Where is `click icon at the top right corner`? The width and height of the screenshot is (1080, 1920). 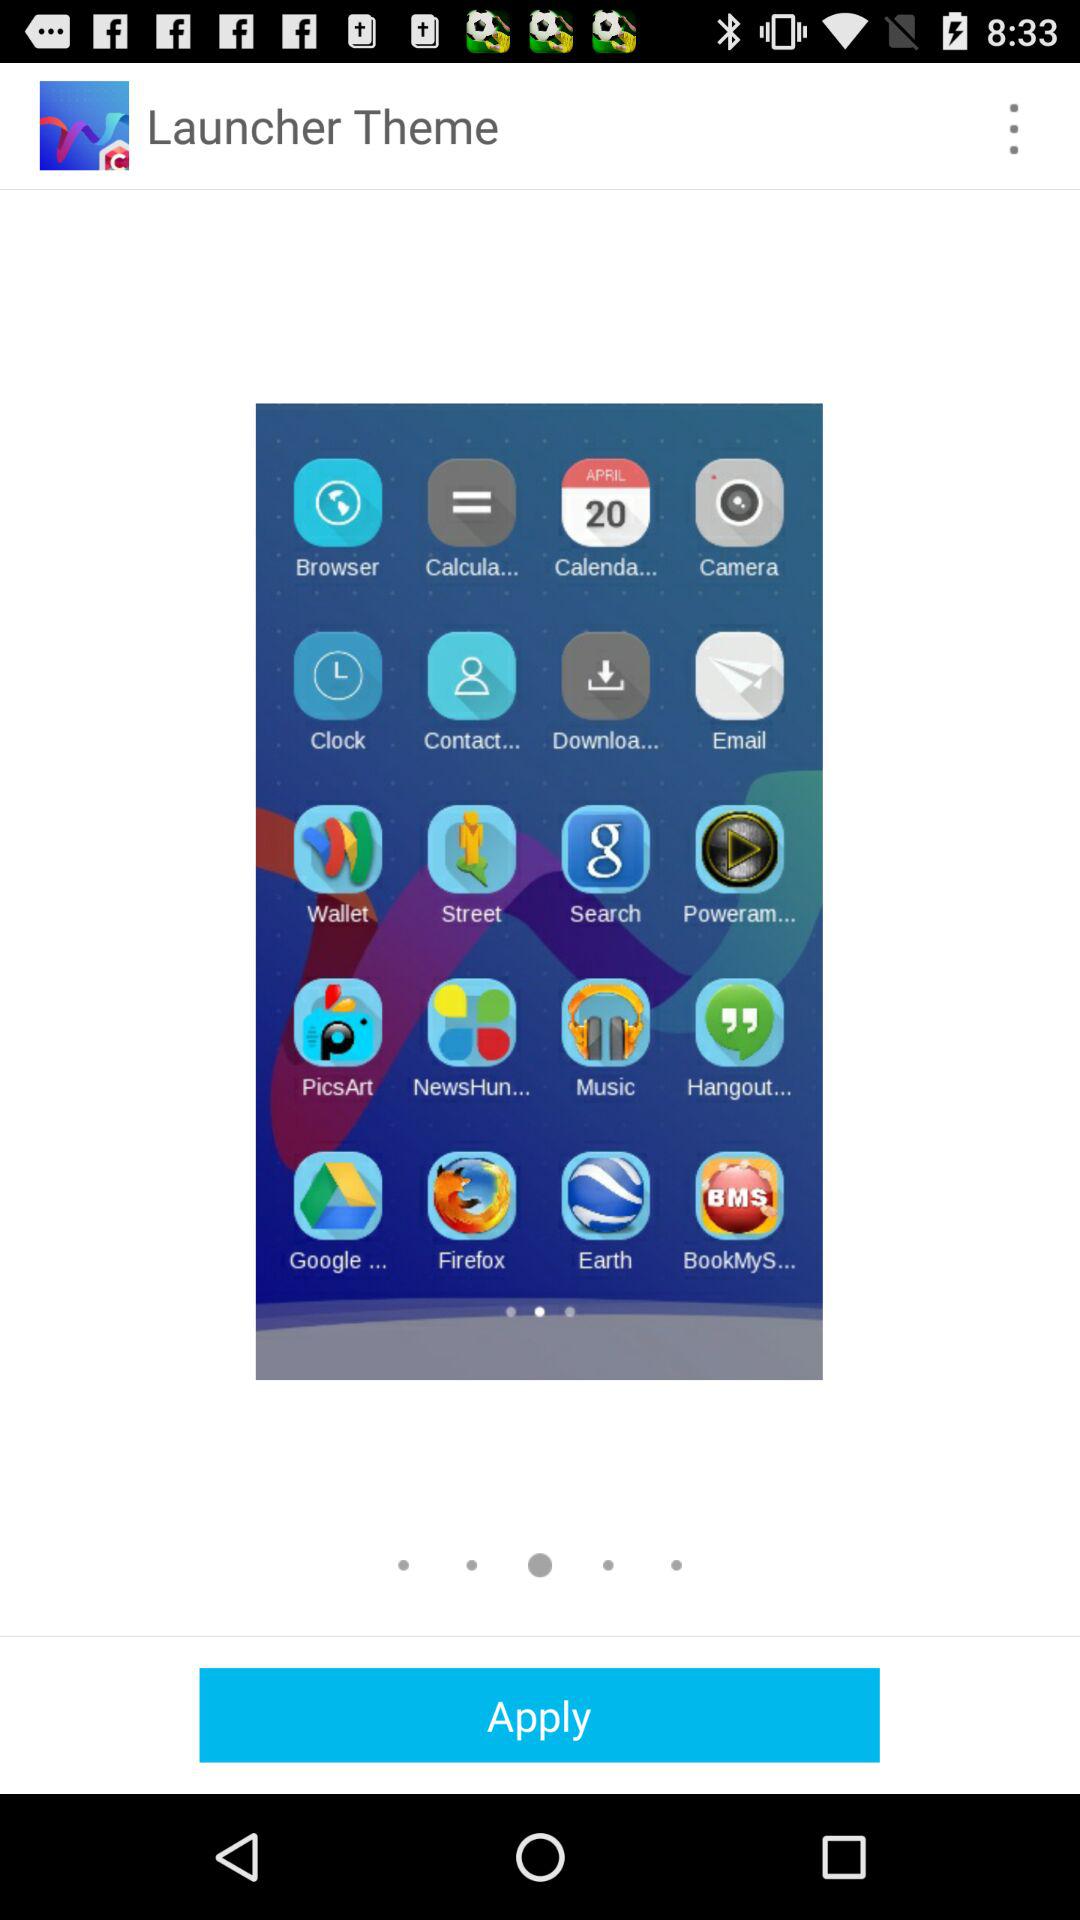 click icon at the top right corner is located at coordinates (1014, 128).